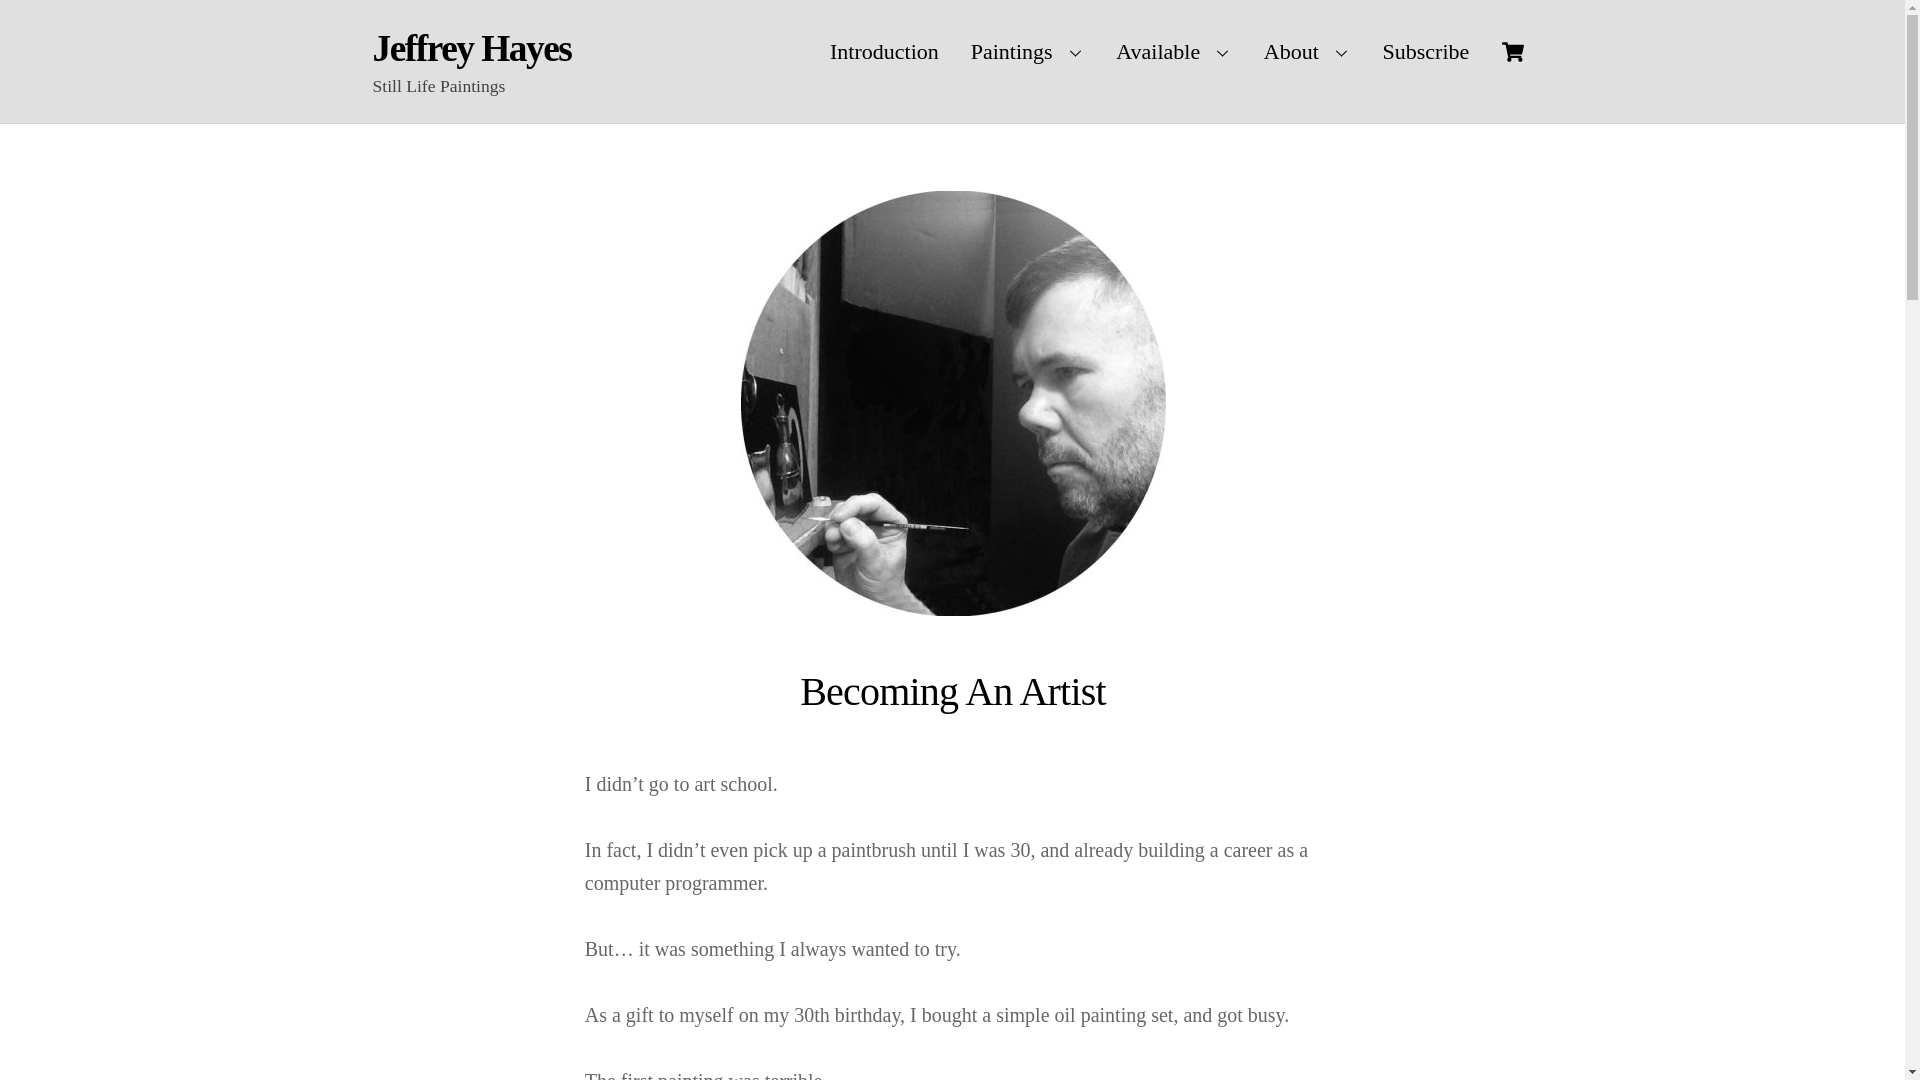  I want to click on Paintings, so click(1028, 51).